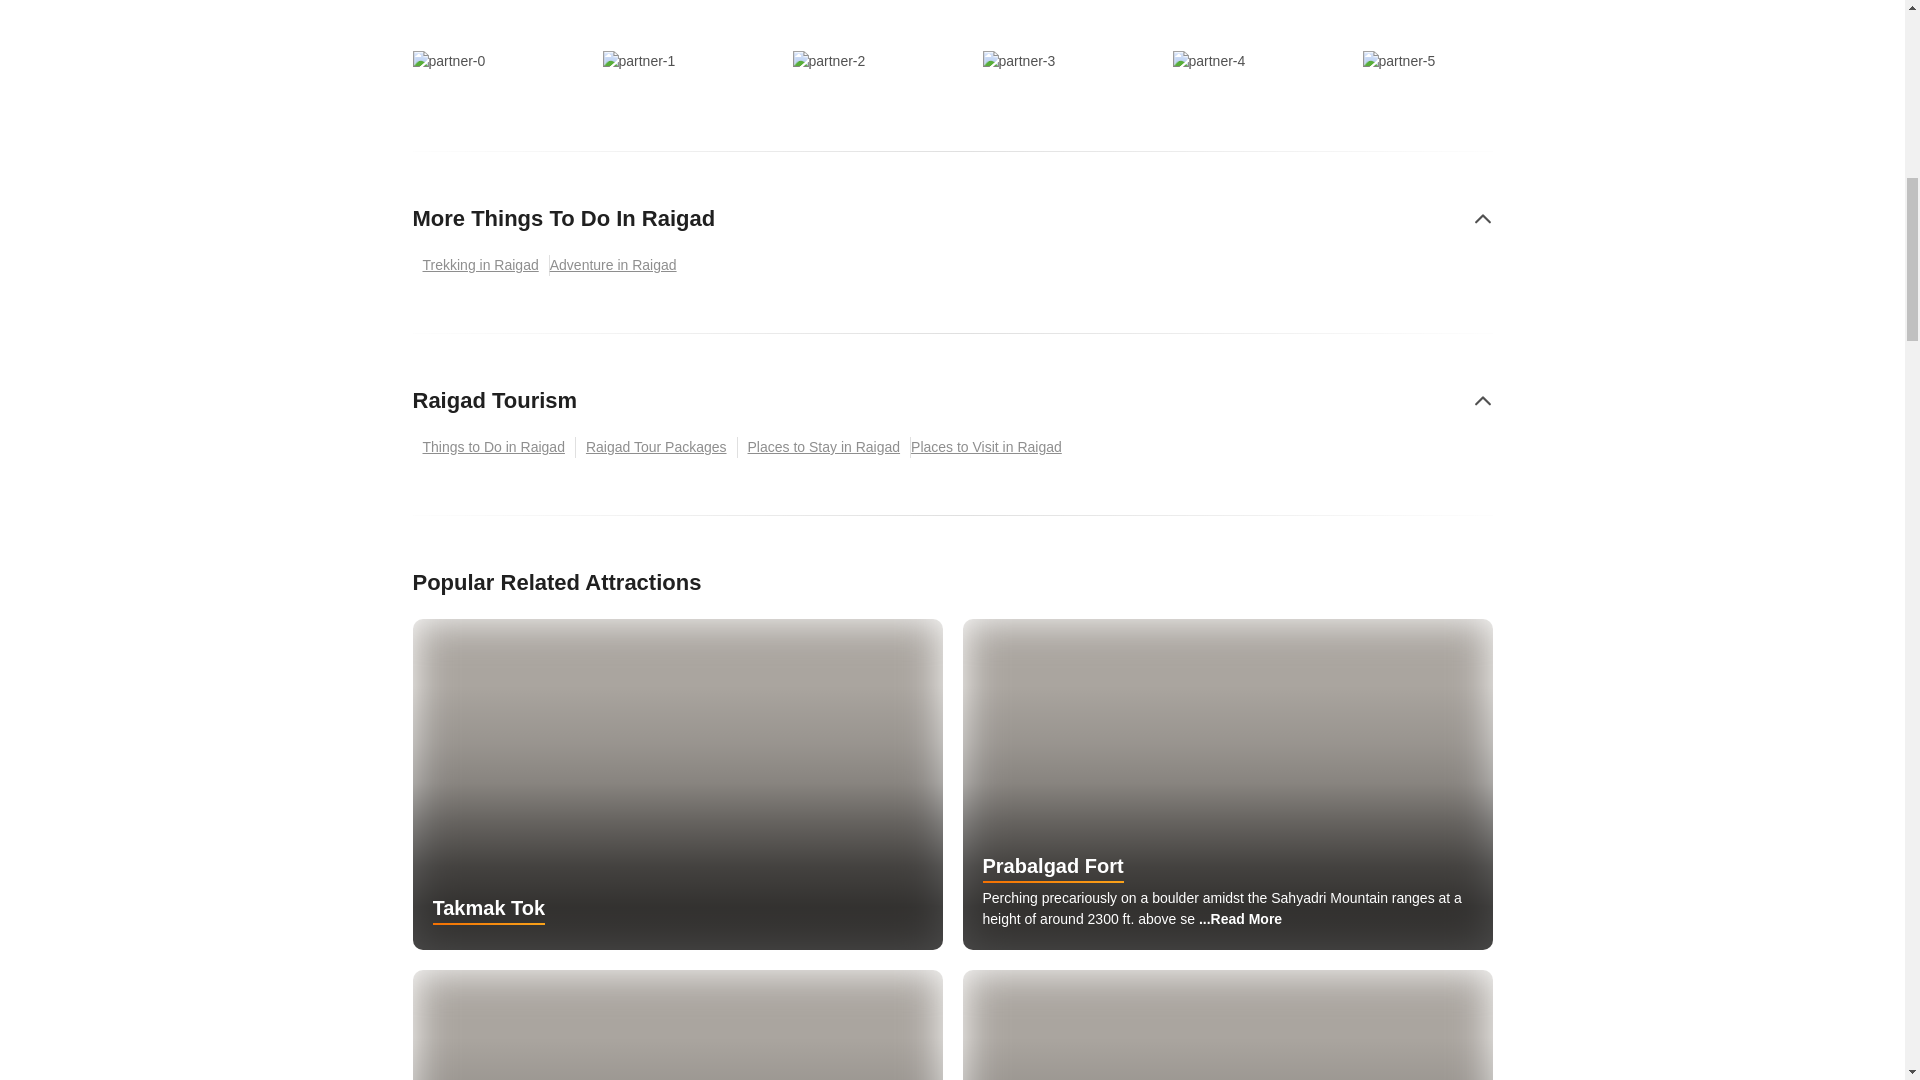 The height and width of the screenshot is (1080, 1920). I want to click on Takmak Tok, so click(677, 784).